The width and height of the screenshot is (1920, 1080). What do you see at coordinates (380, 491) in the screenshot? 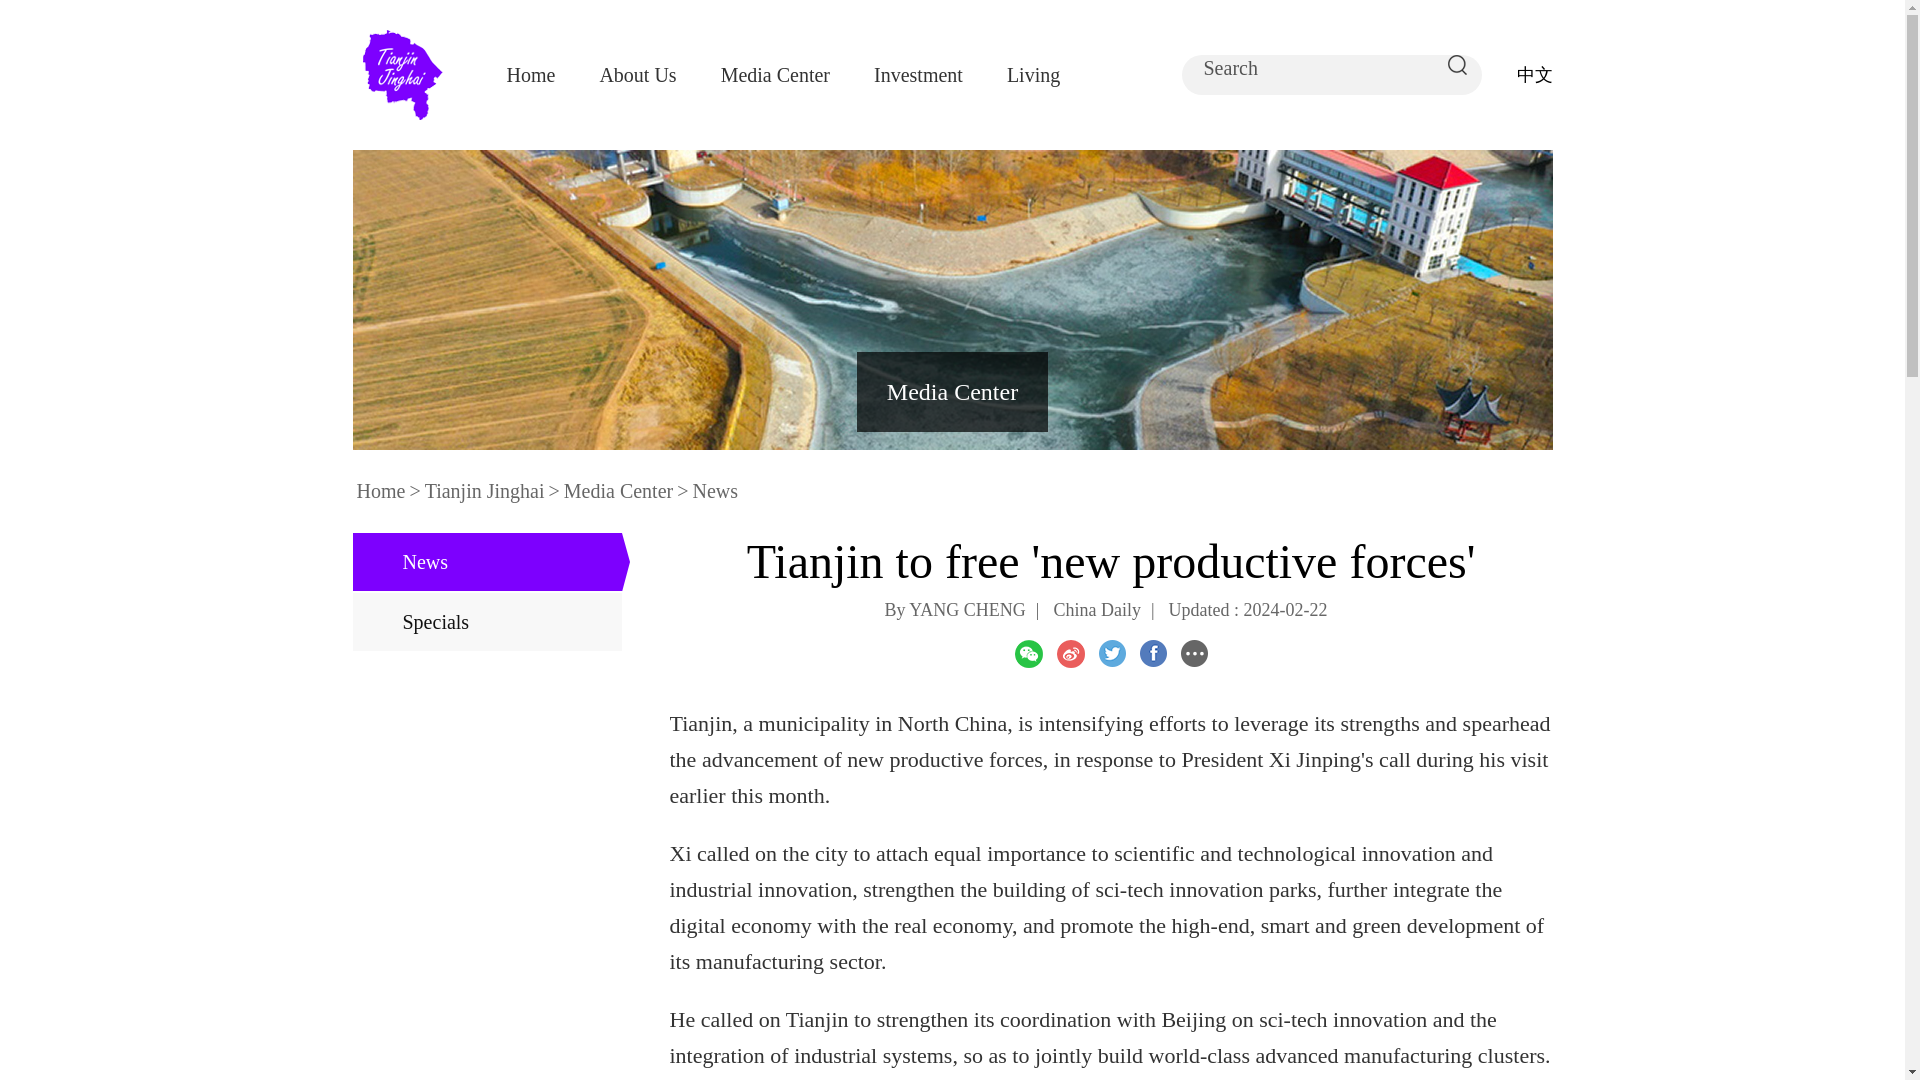
I see `Home` at bounding box center [380, 491].